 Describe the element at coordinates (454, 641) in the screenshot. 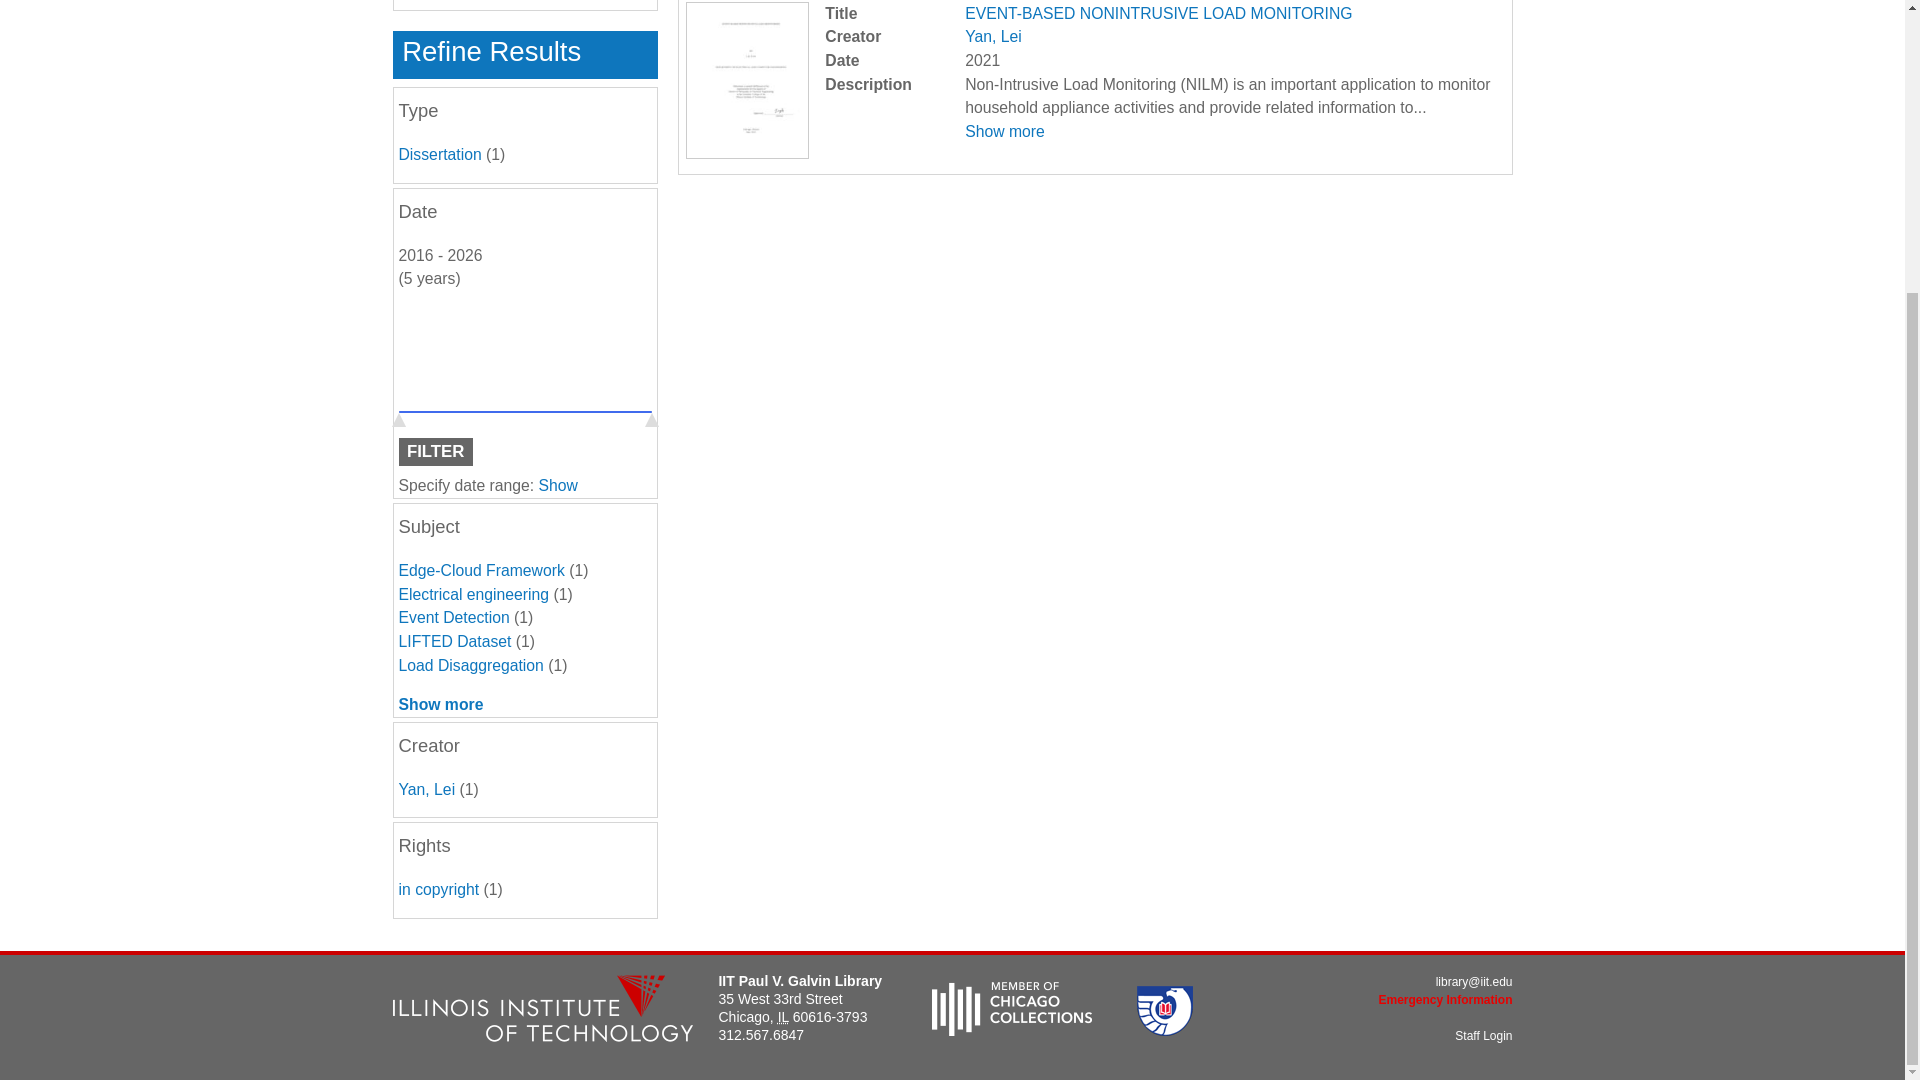

I see `LIFTED Dataset` at that location.